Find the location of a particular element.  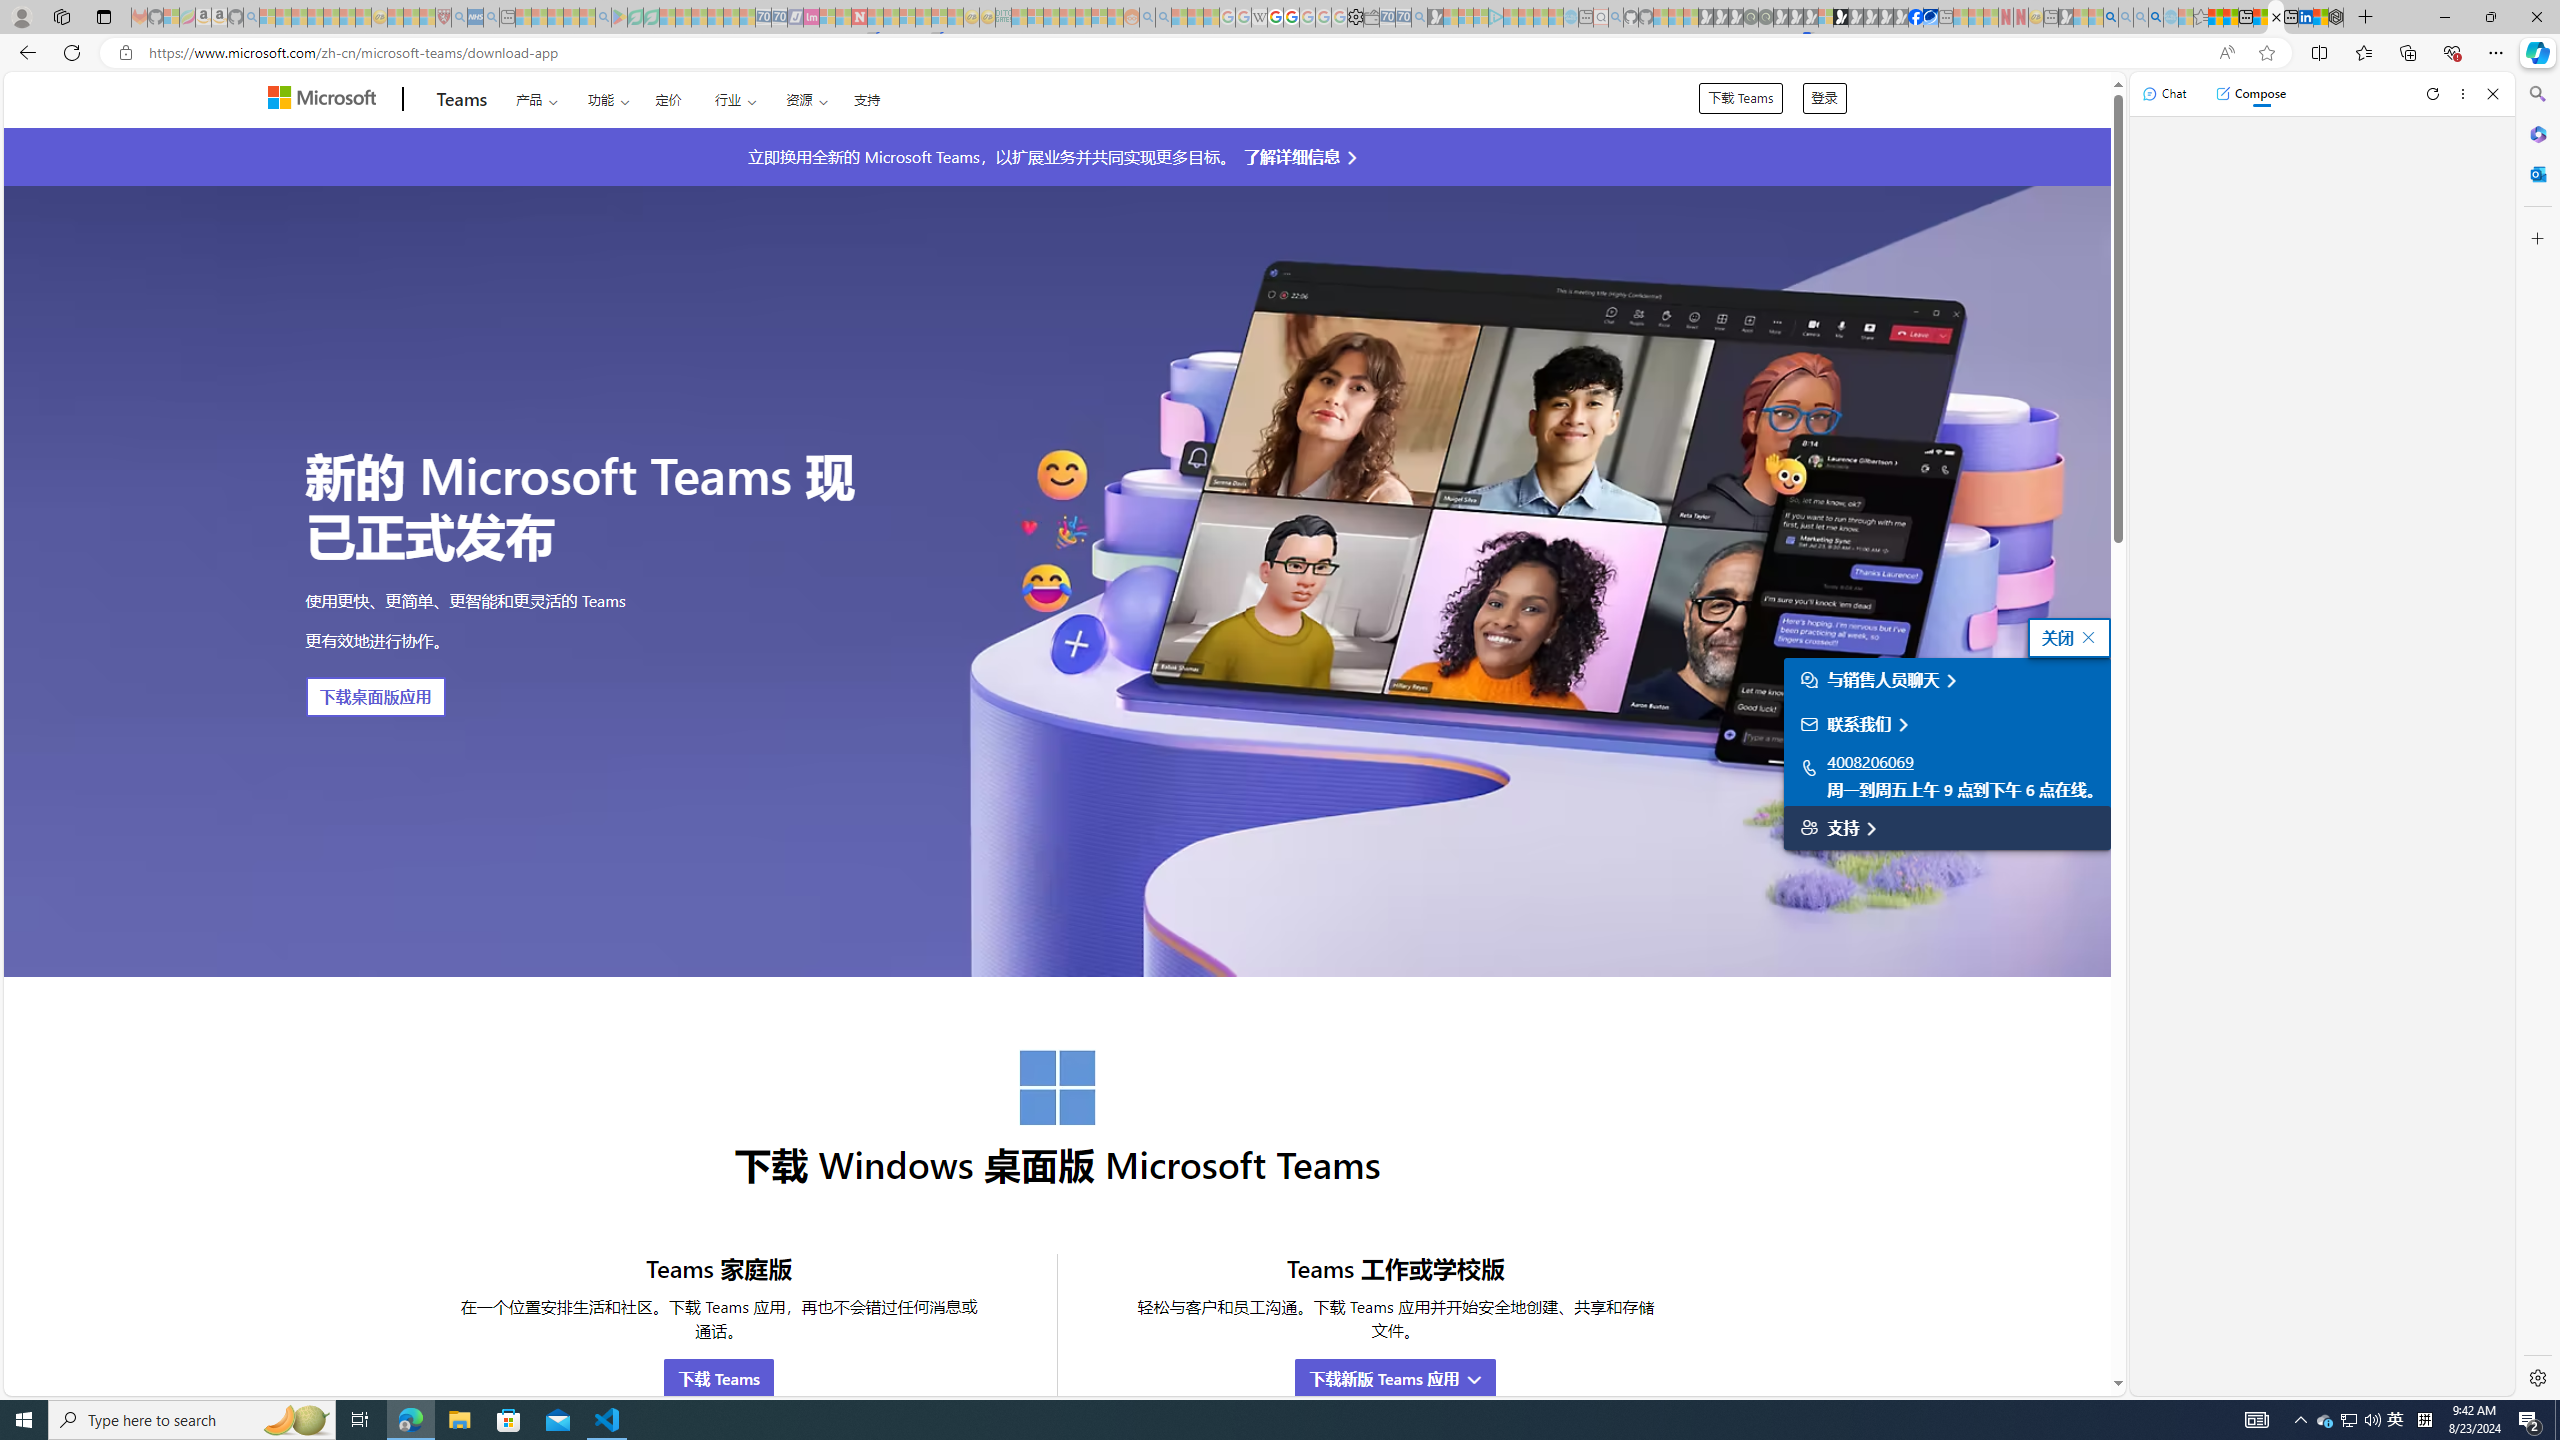

Utah sues federal government - Search - Sleeping is located at coordinates (1163, 17).